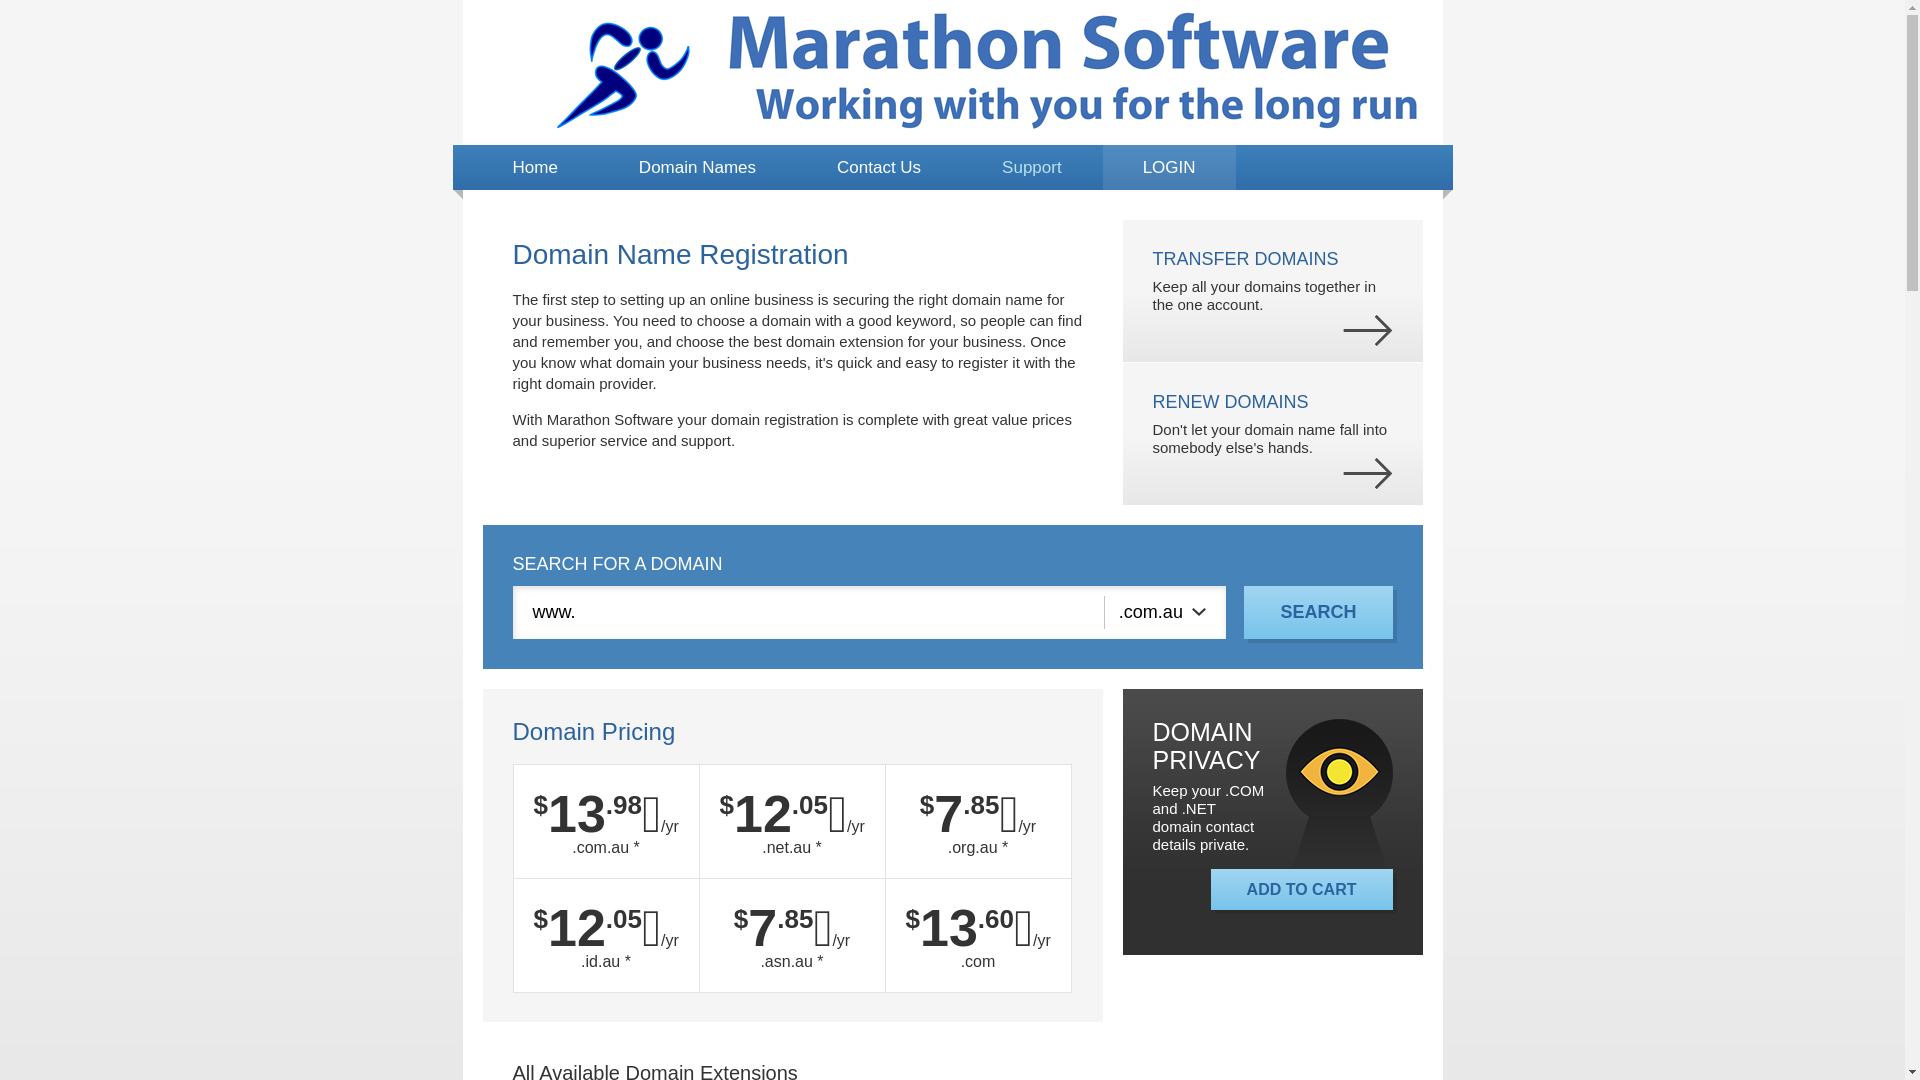  I want to click on Search, so click(1318, 612).